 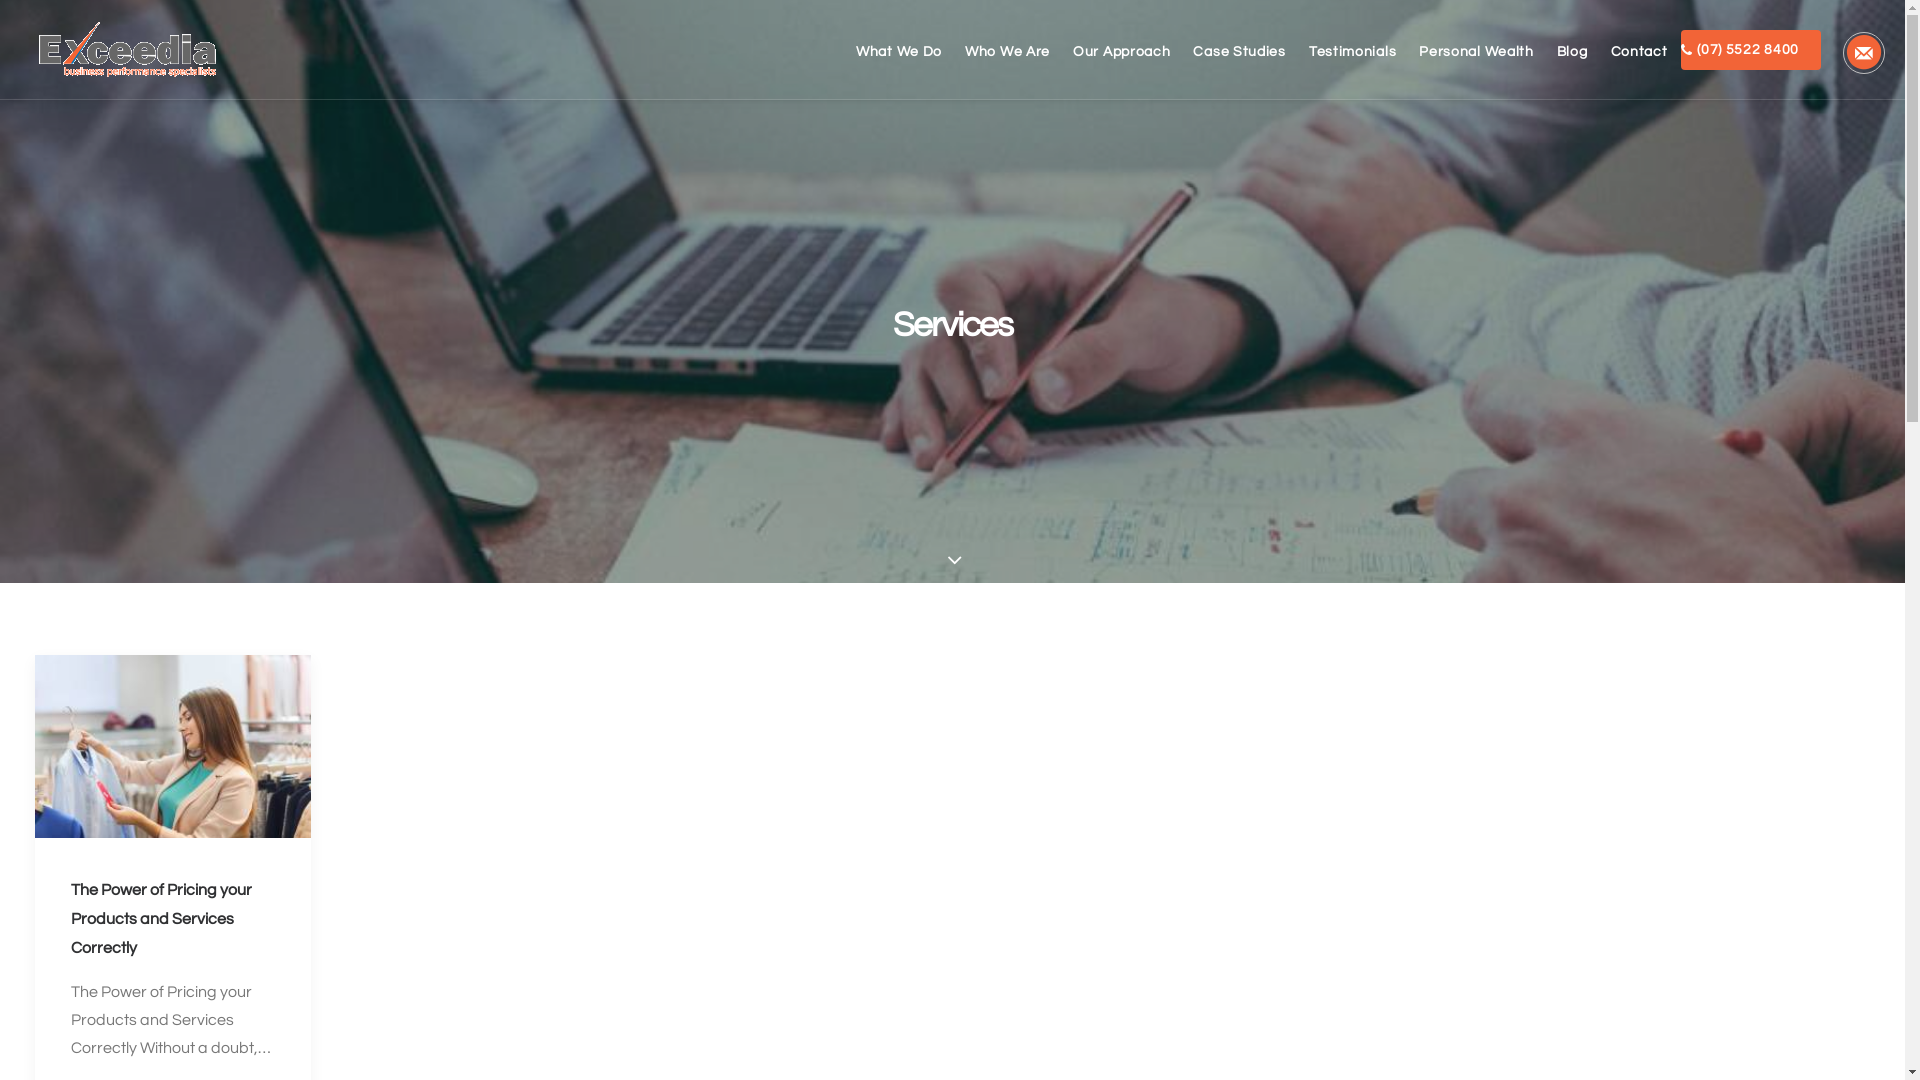 I want to click on Our Approach, so click(x=1122, y=52).